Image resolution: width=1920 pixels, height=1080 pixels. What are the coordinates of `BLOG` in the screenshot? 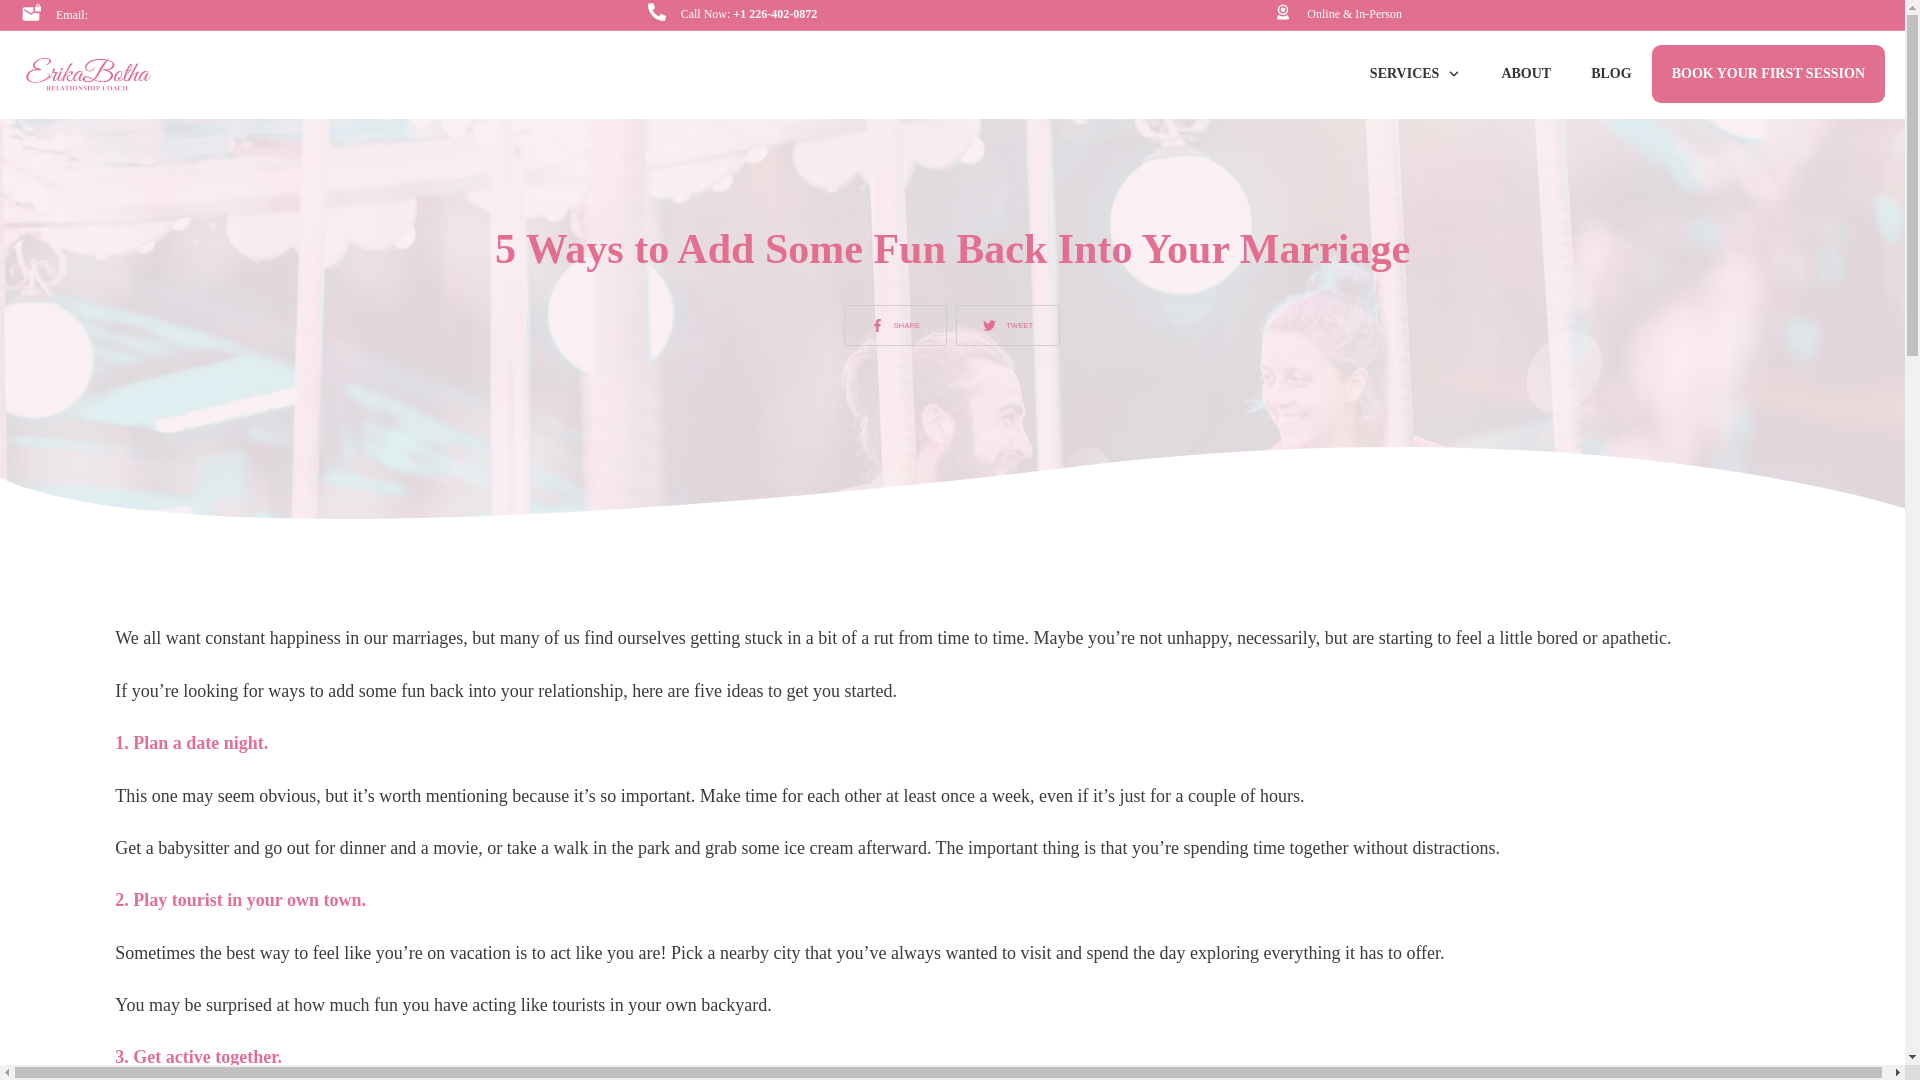 It's located at (1610, 74).